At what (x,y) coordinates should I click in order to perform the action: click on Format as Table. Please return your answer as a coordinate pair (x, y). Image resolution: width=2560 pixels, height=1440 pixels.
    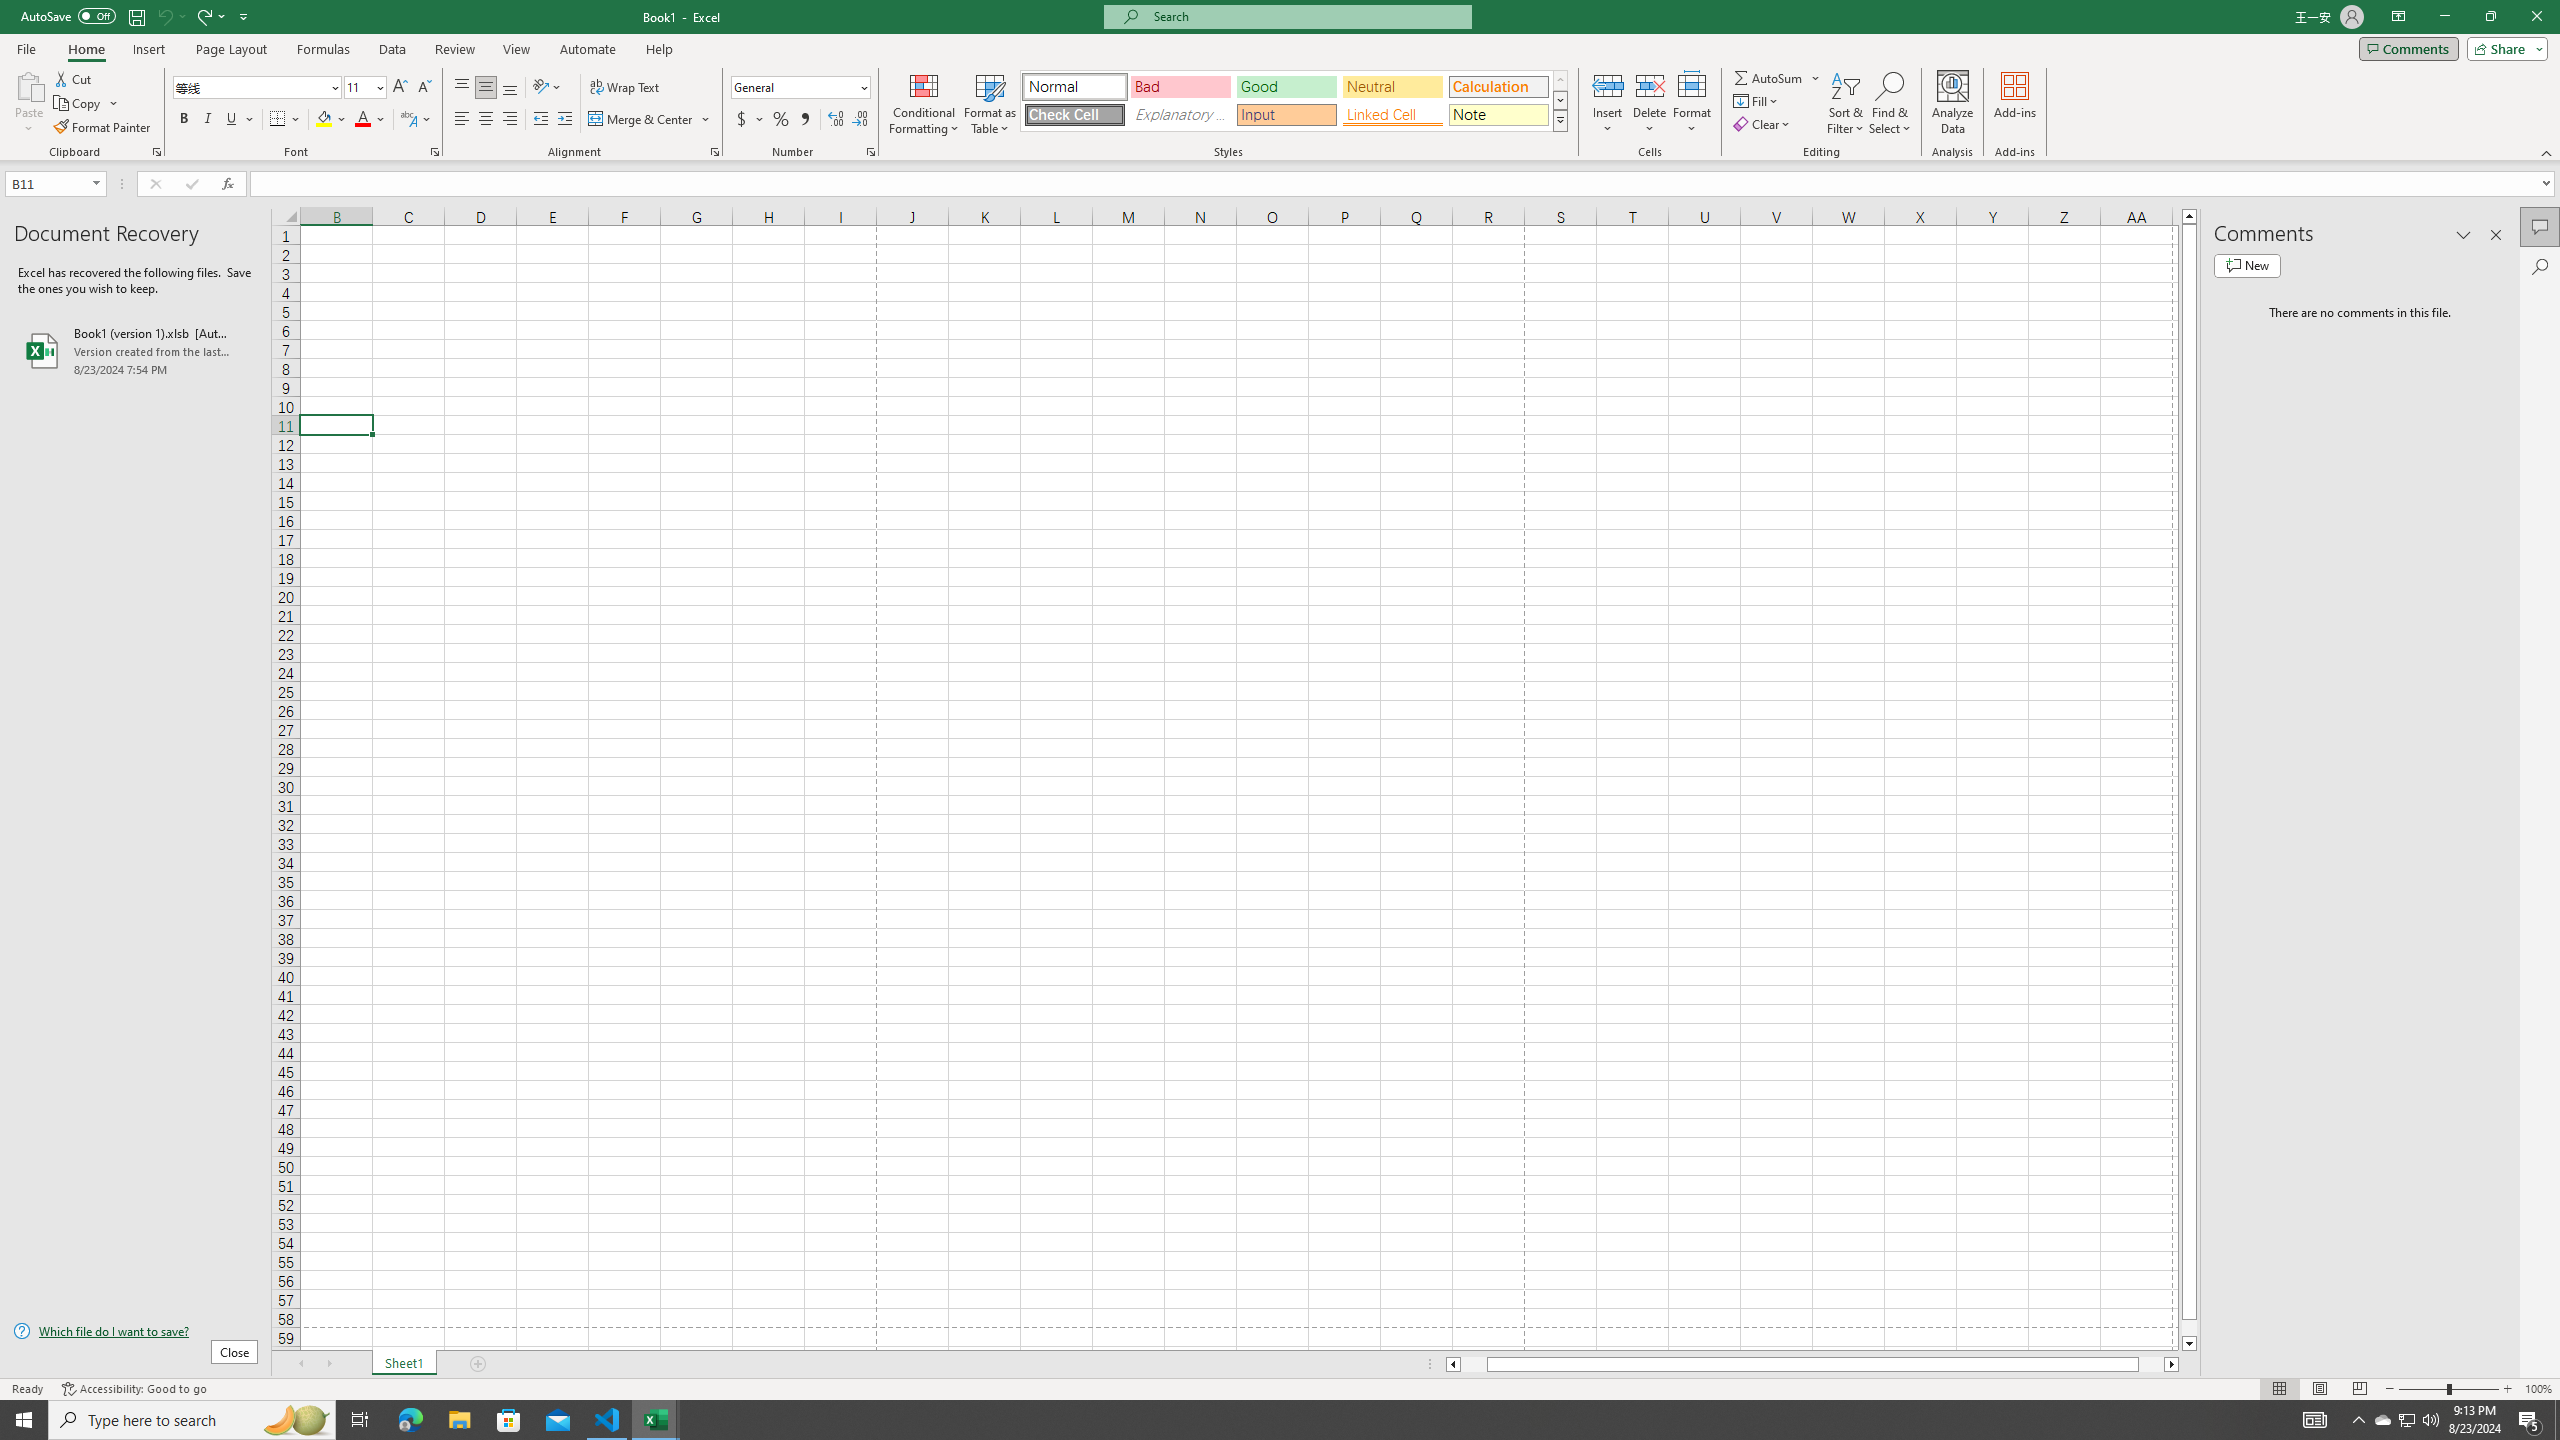
    Looking at the image, I should click on (990, 103).